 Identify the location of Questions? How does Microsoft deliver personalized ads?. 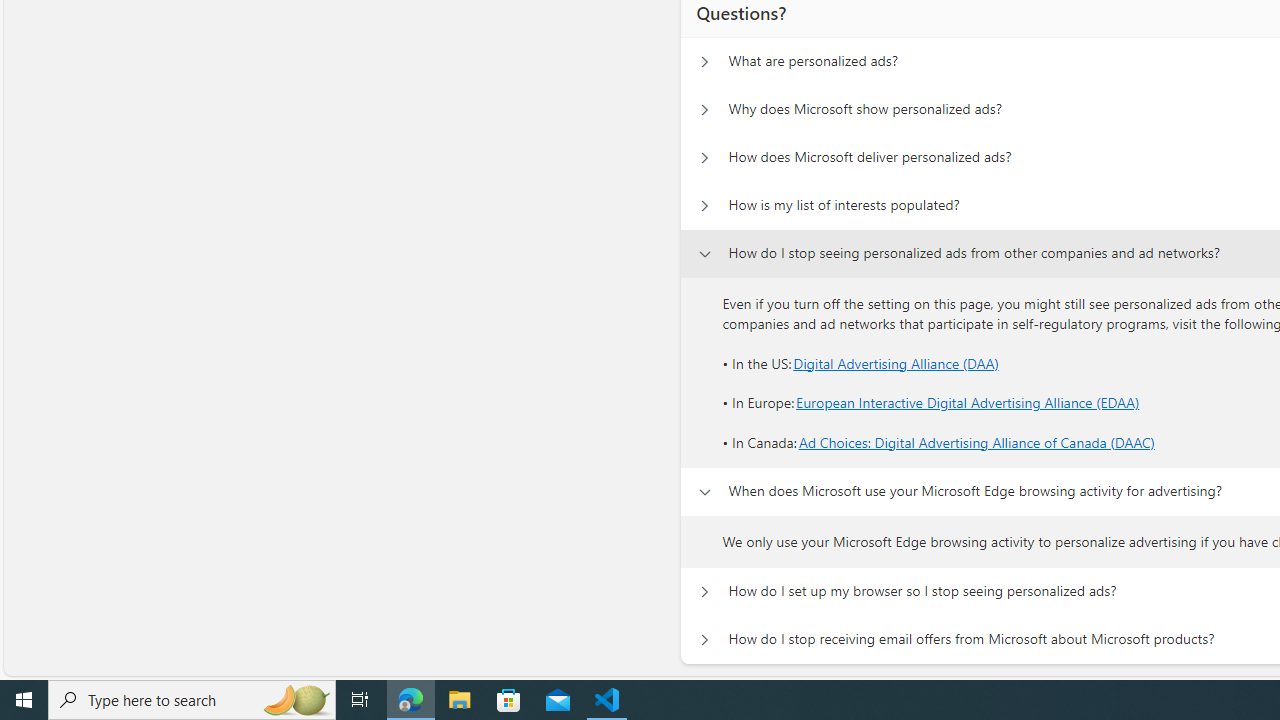
(704, 158).